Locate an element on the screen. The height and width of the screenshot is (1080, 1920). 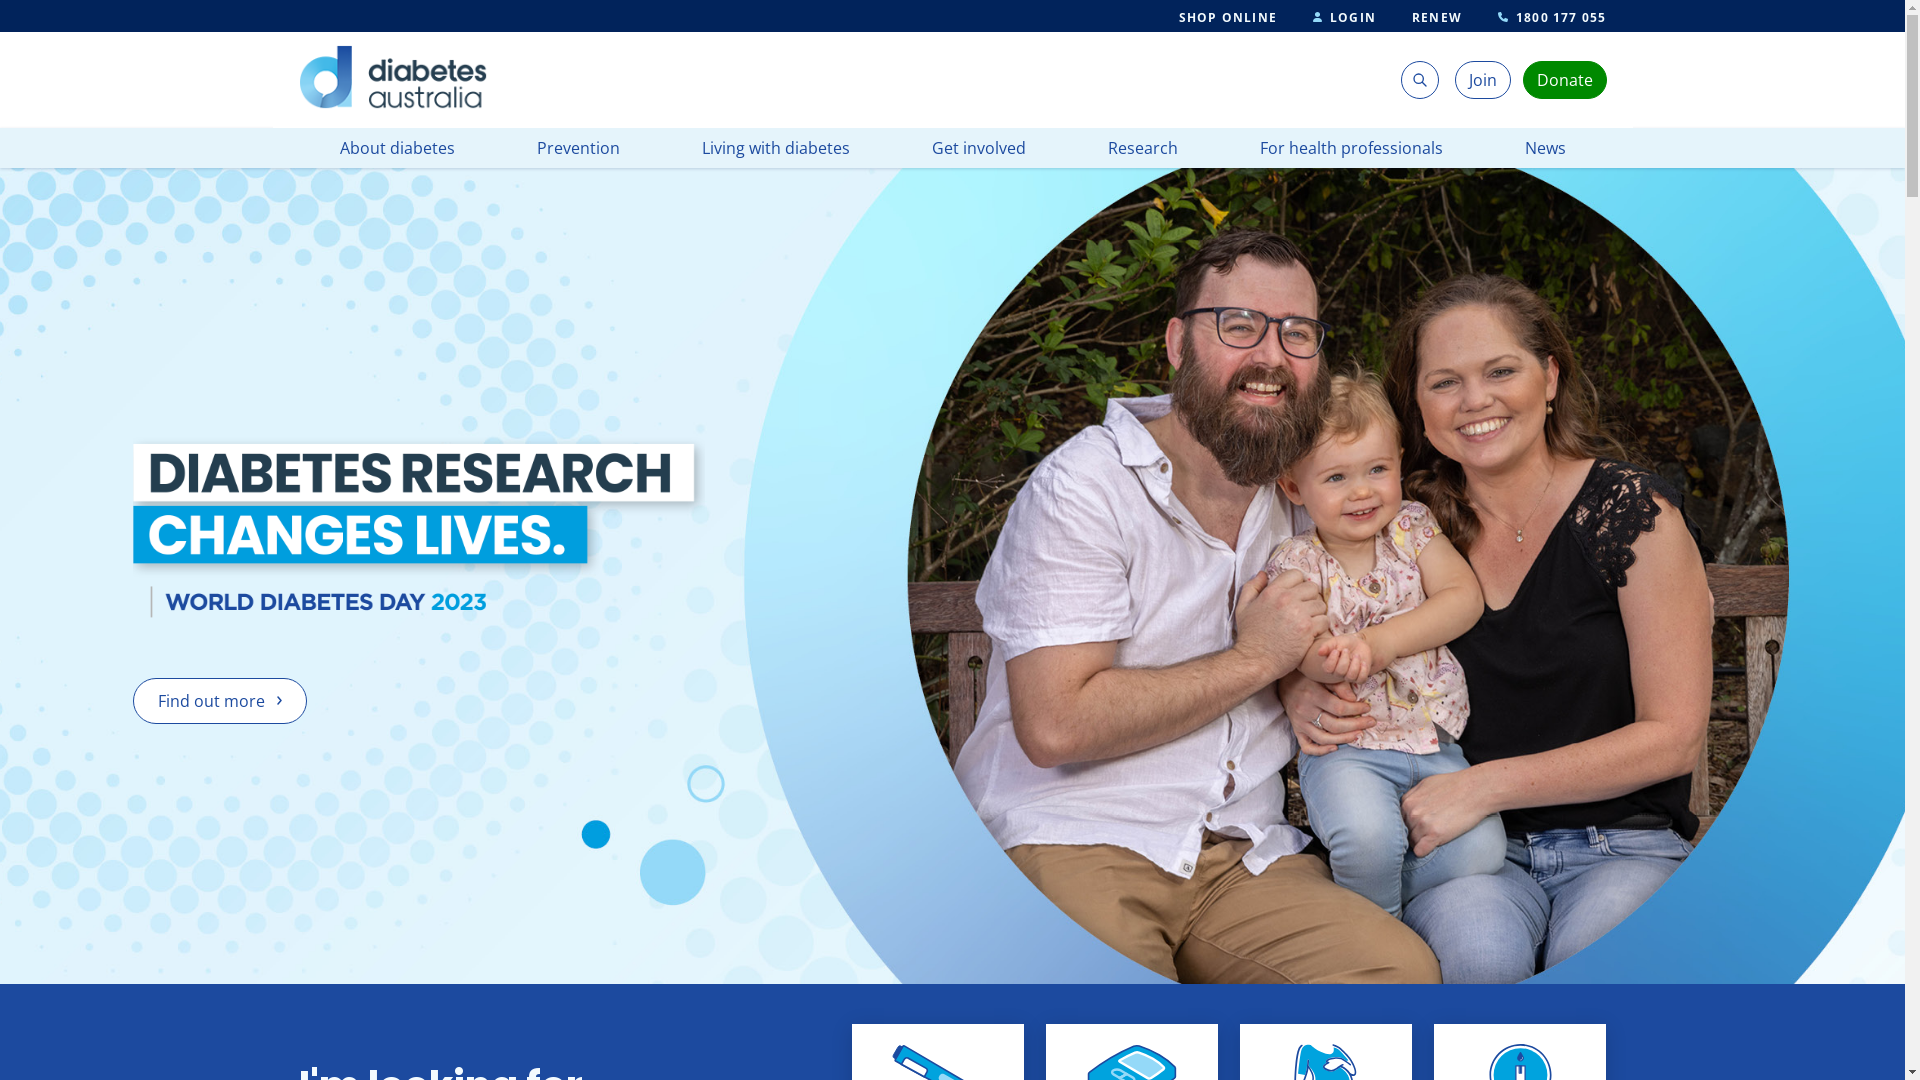
Join is located at coordinates (1483, 80).